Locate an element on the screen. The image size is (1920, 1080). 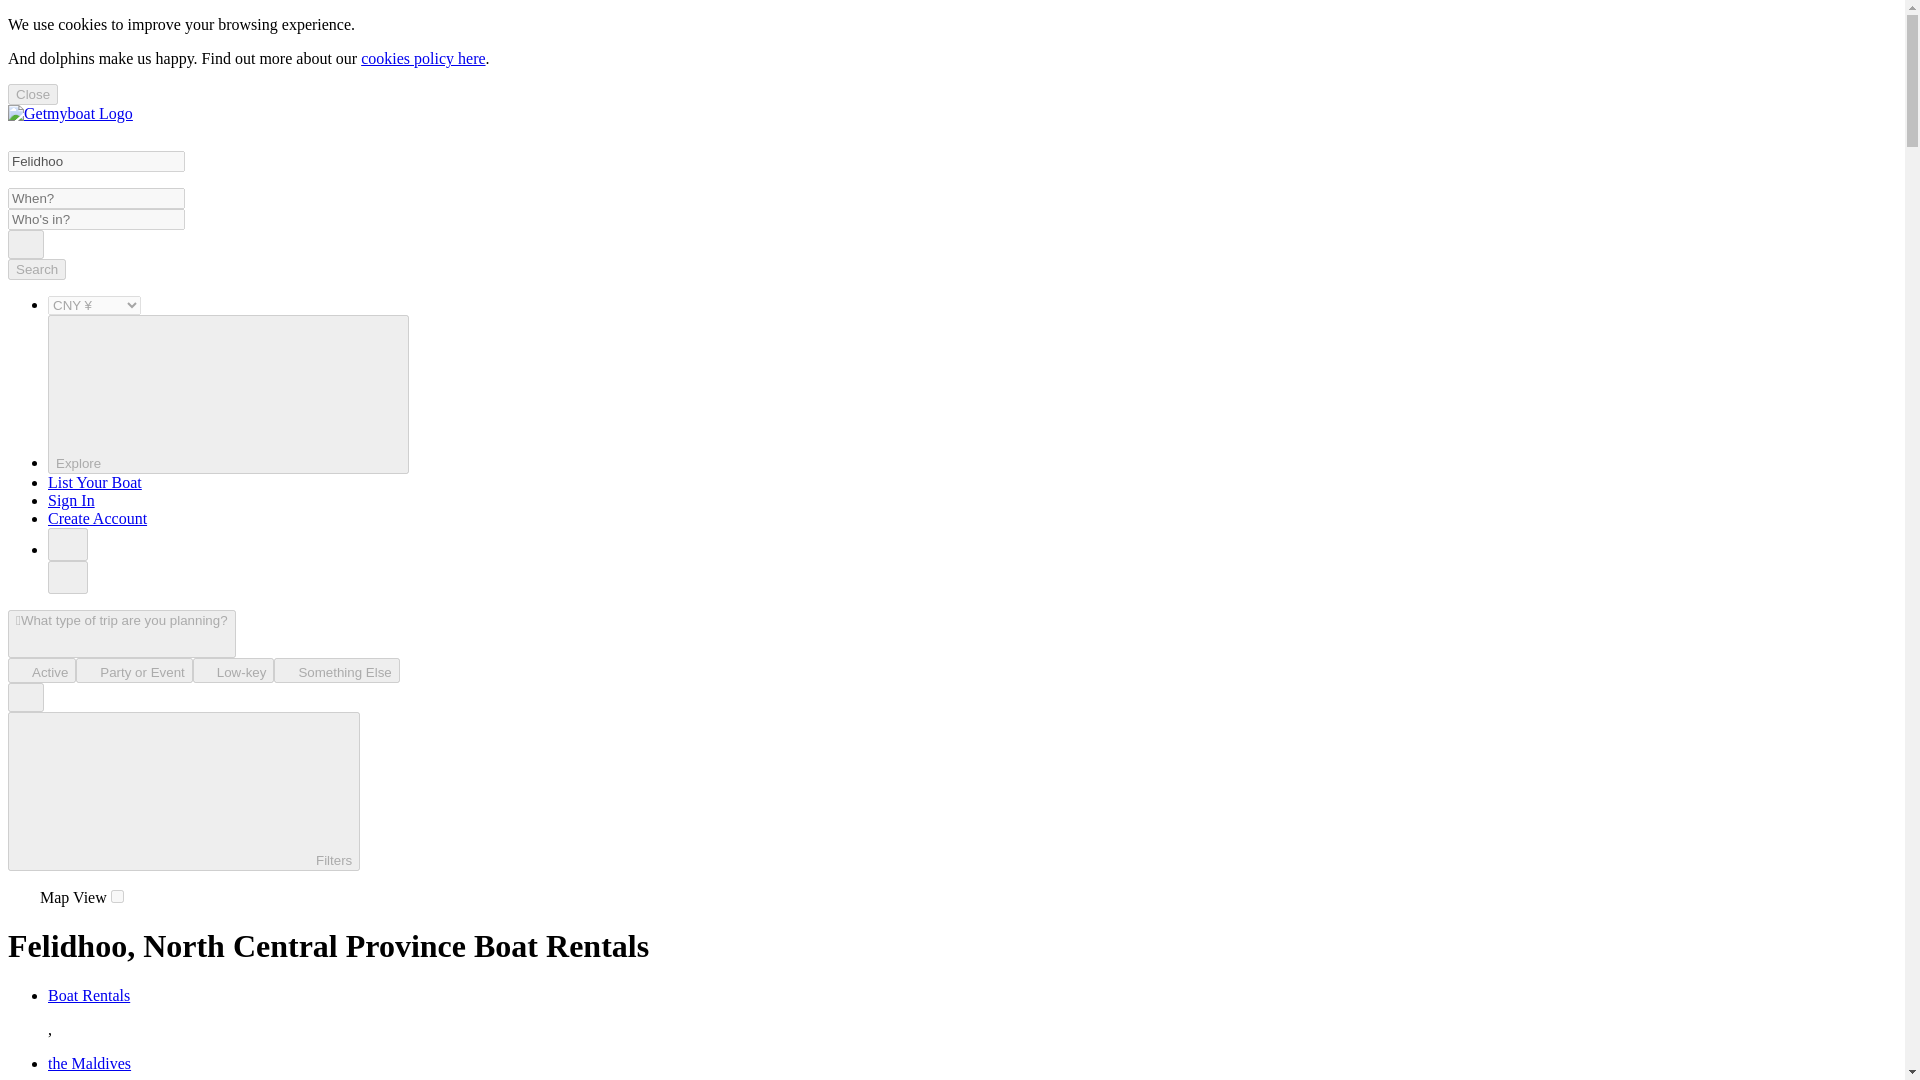
Low-key is located at coordinates (234, 670).